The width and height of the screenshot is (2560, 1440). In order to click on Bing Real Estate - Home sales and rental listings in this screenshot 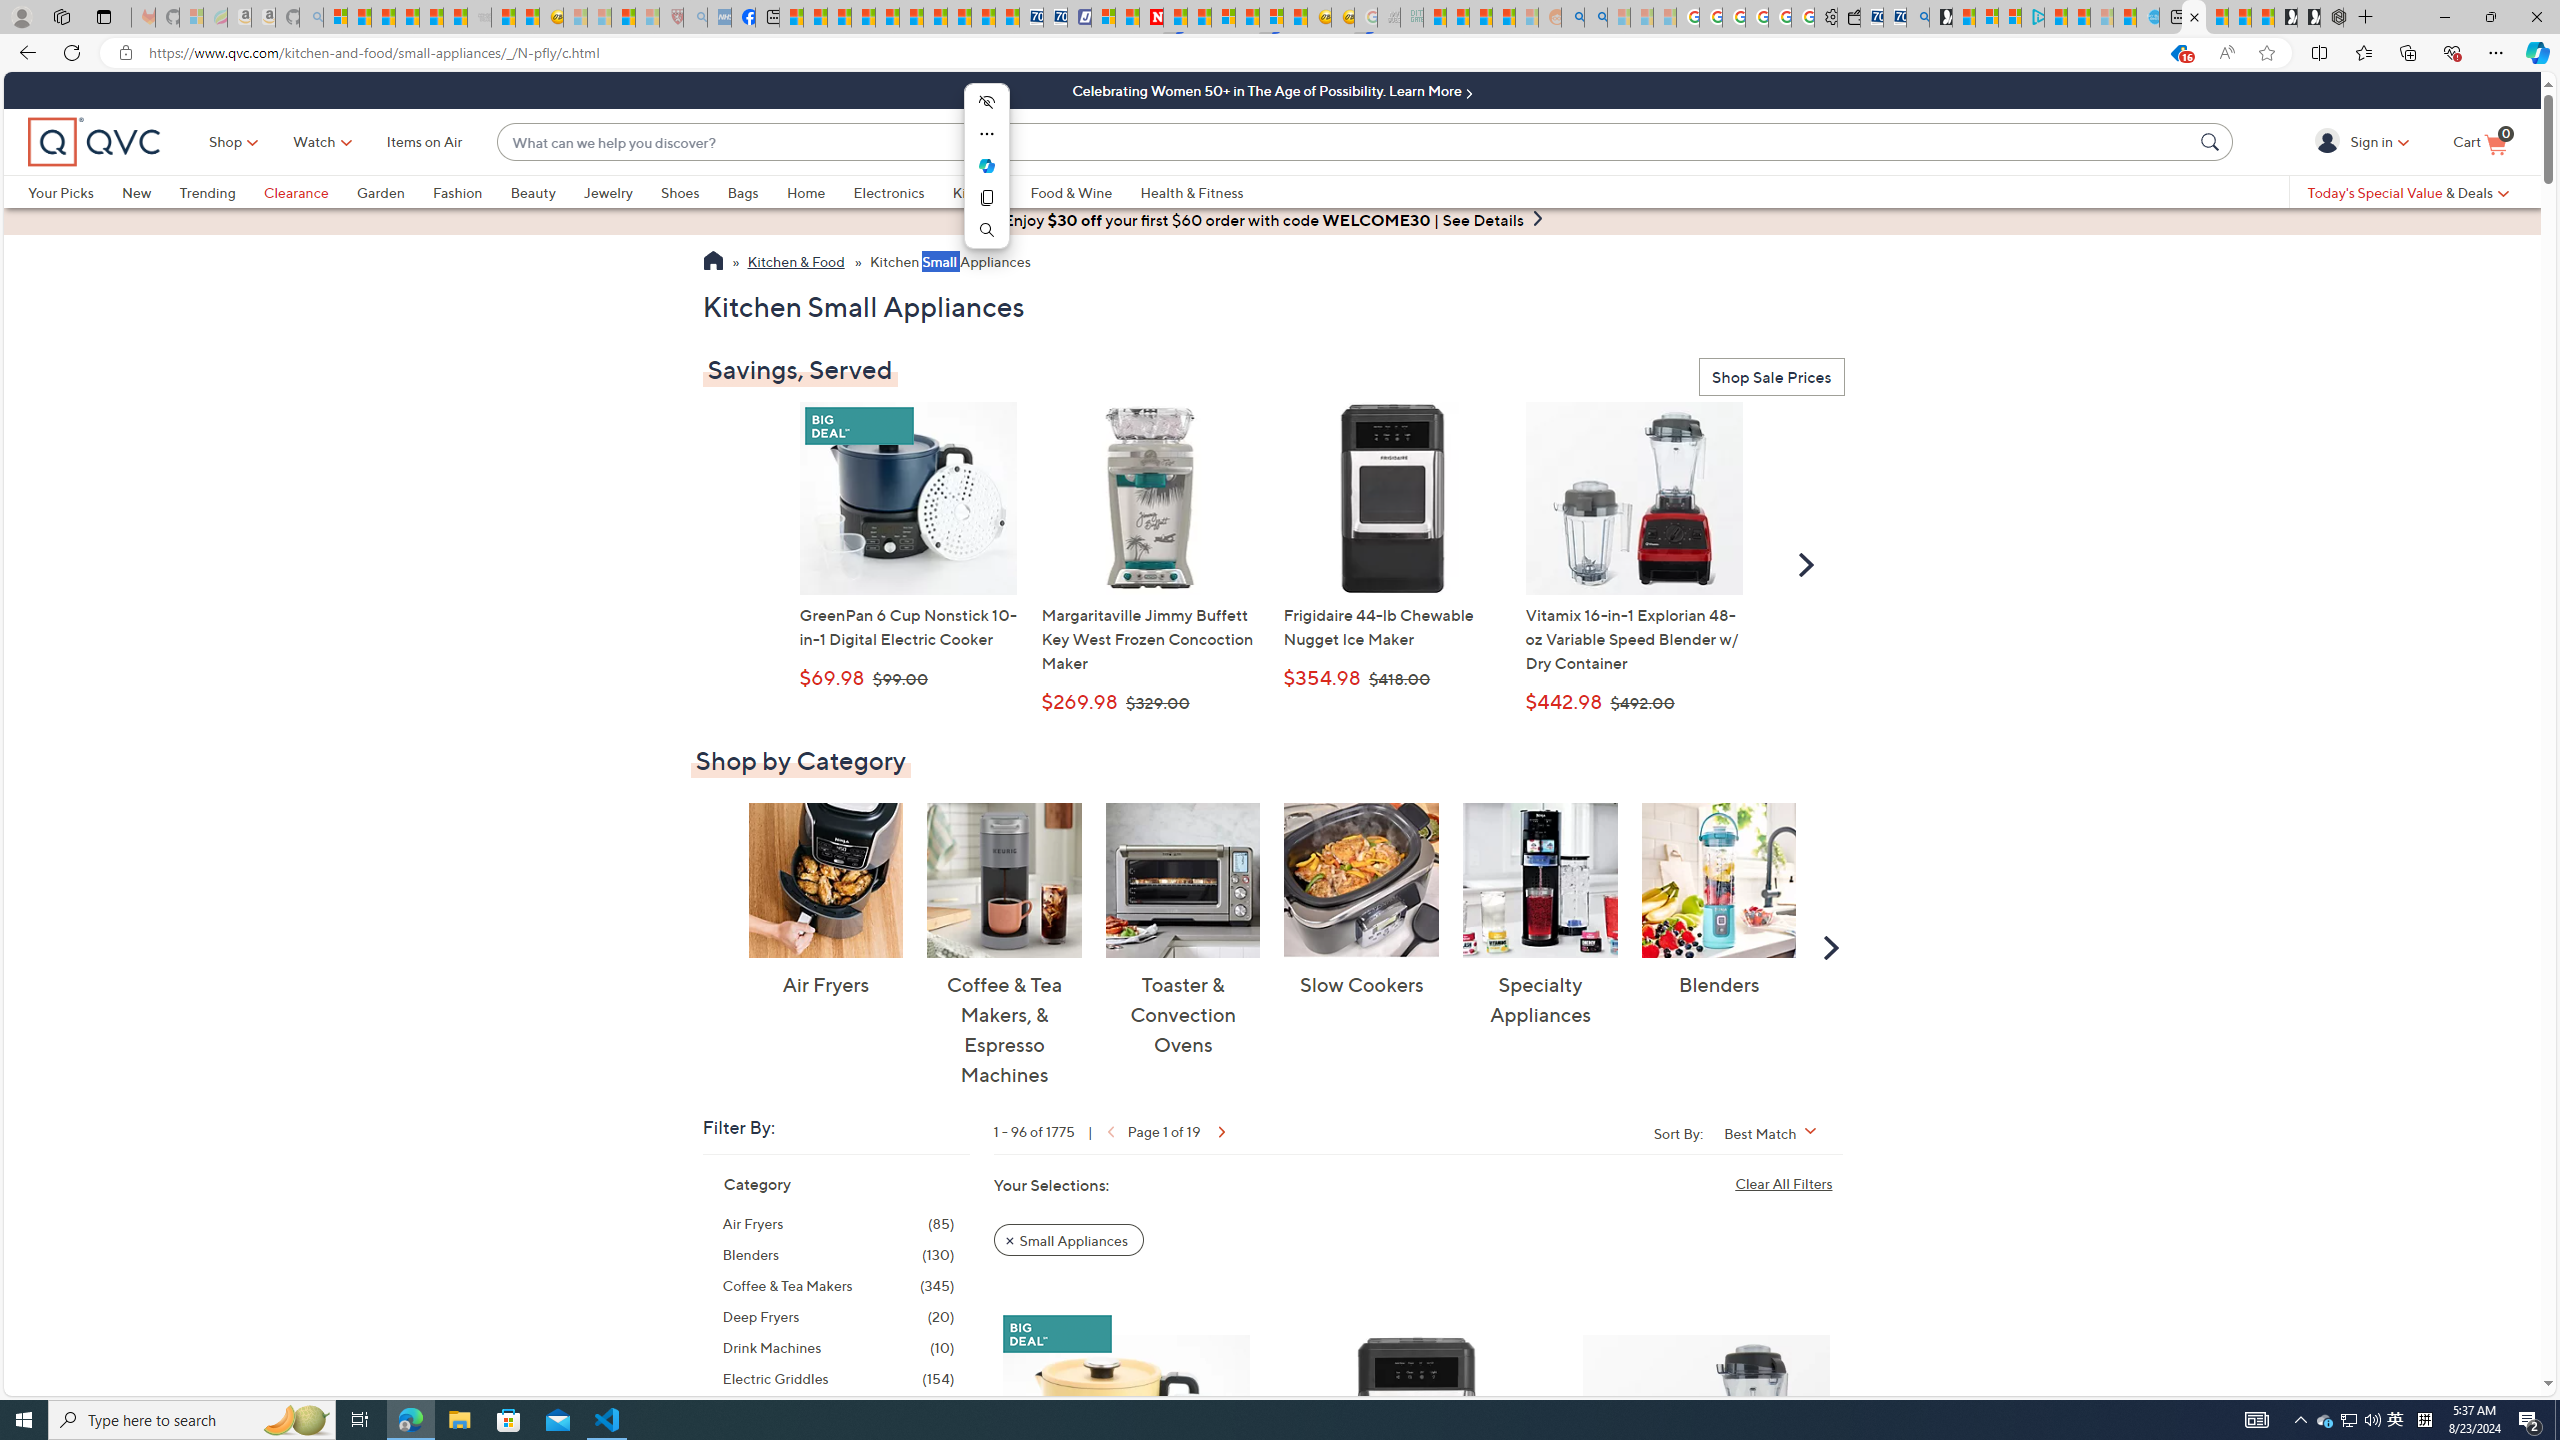, I will do `click(1916, 17)`.